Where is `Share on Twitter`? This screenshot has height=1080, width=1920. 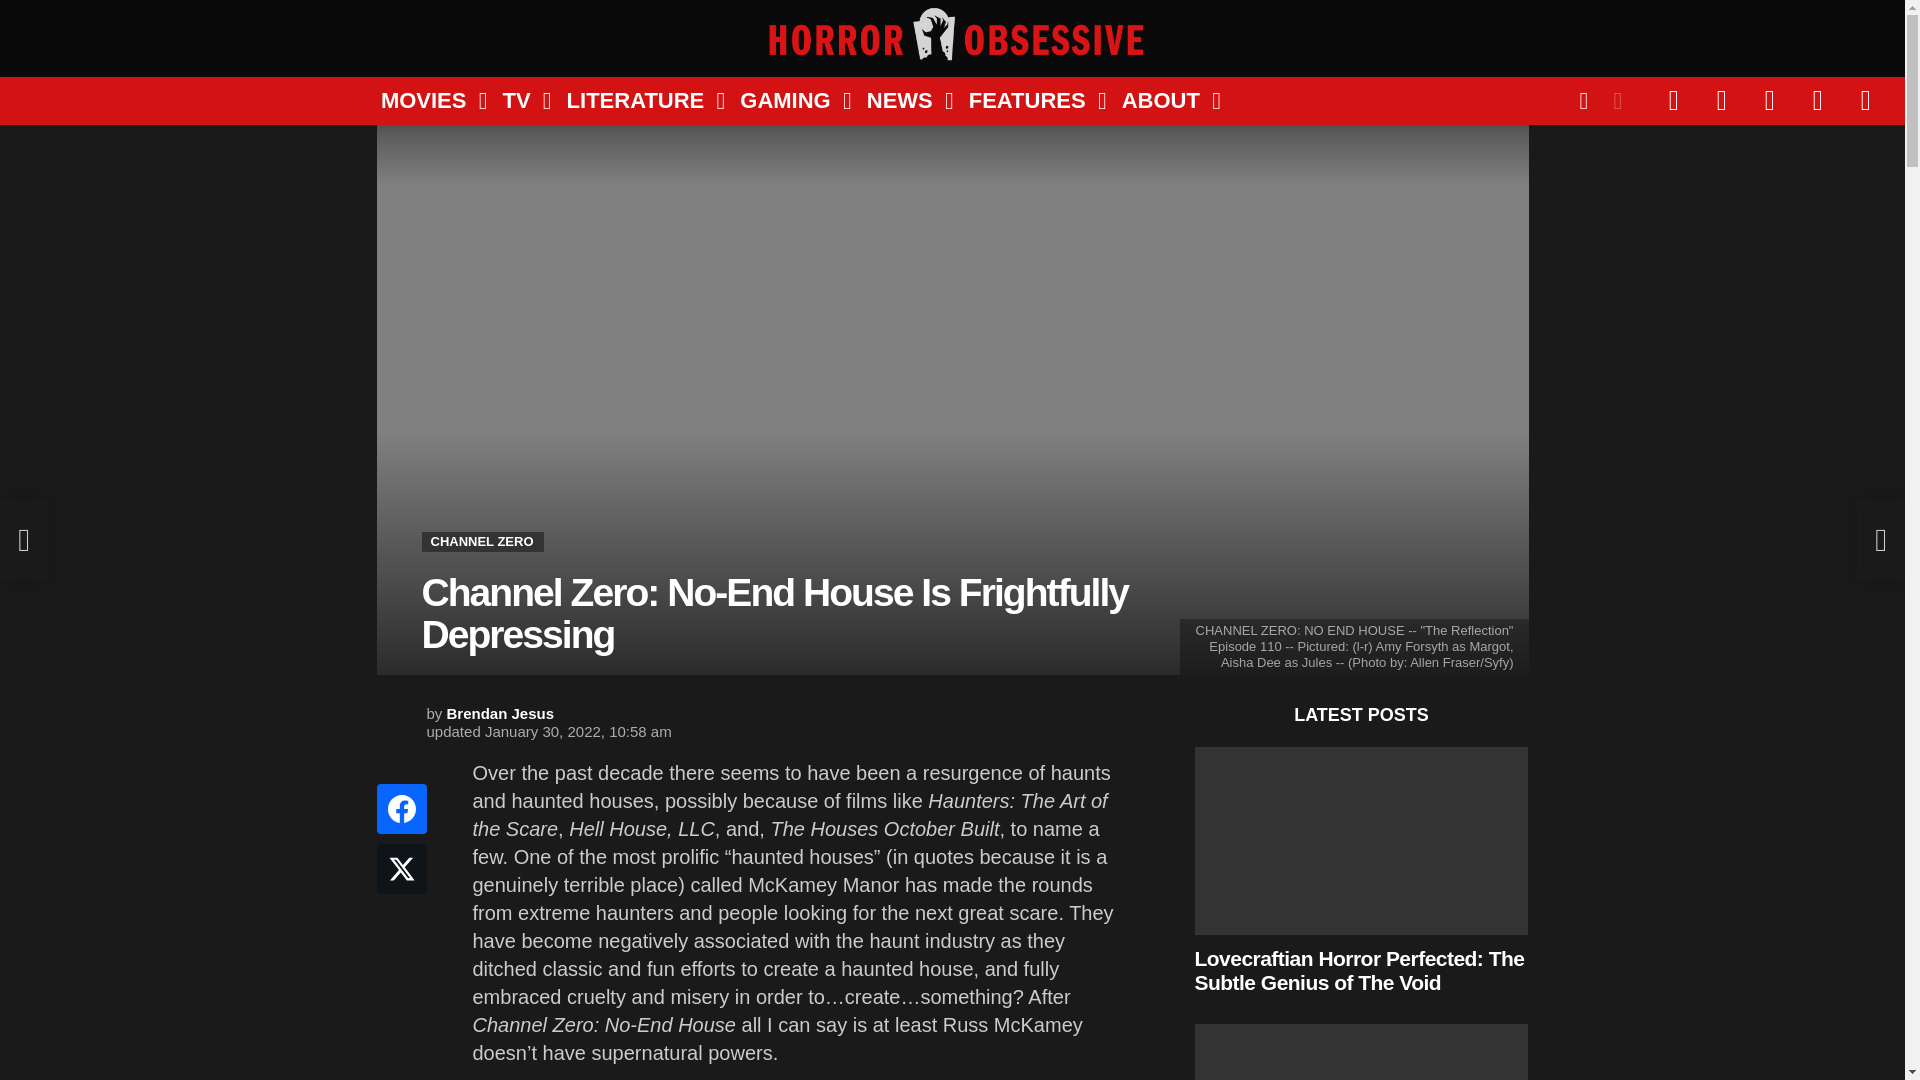
Share on Twitter is located at coordinates (401, 868).